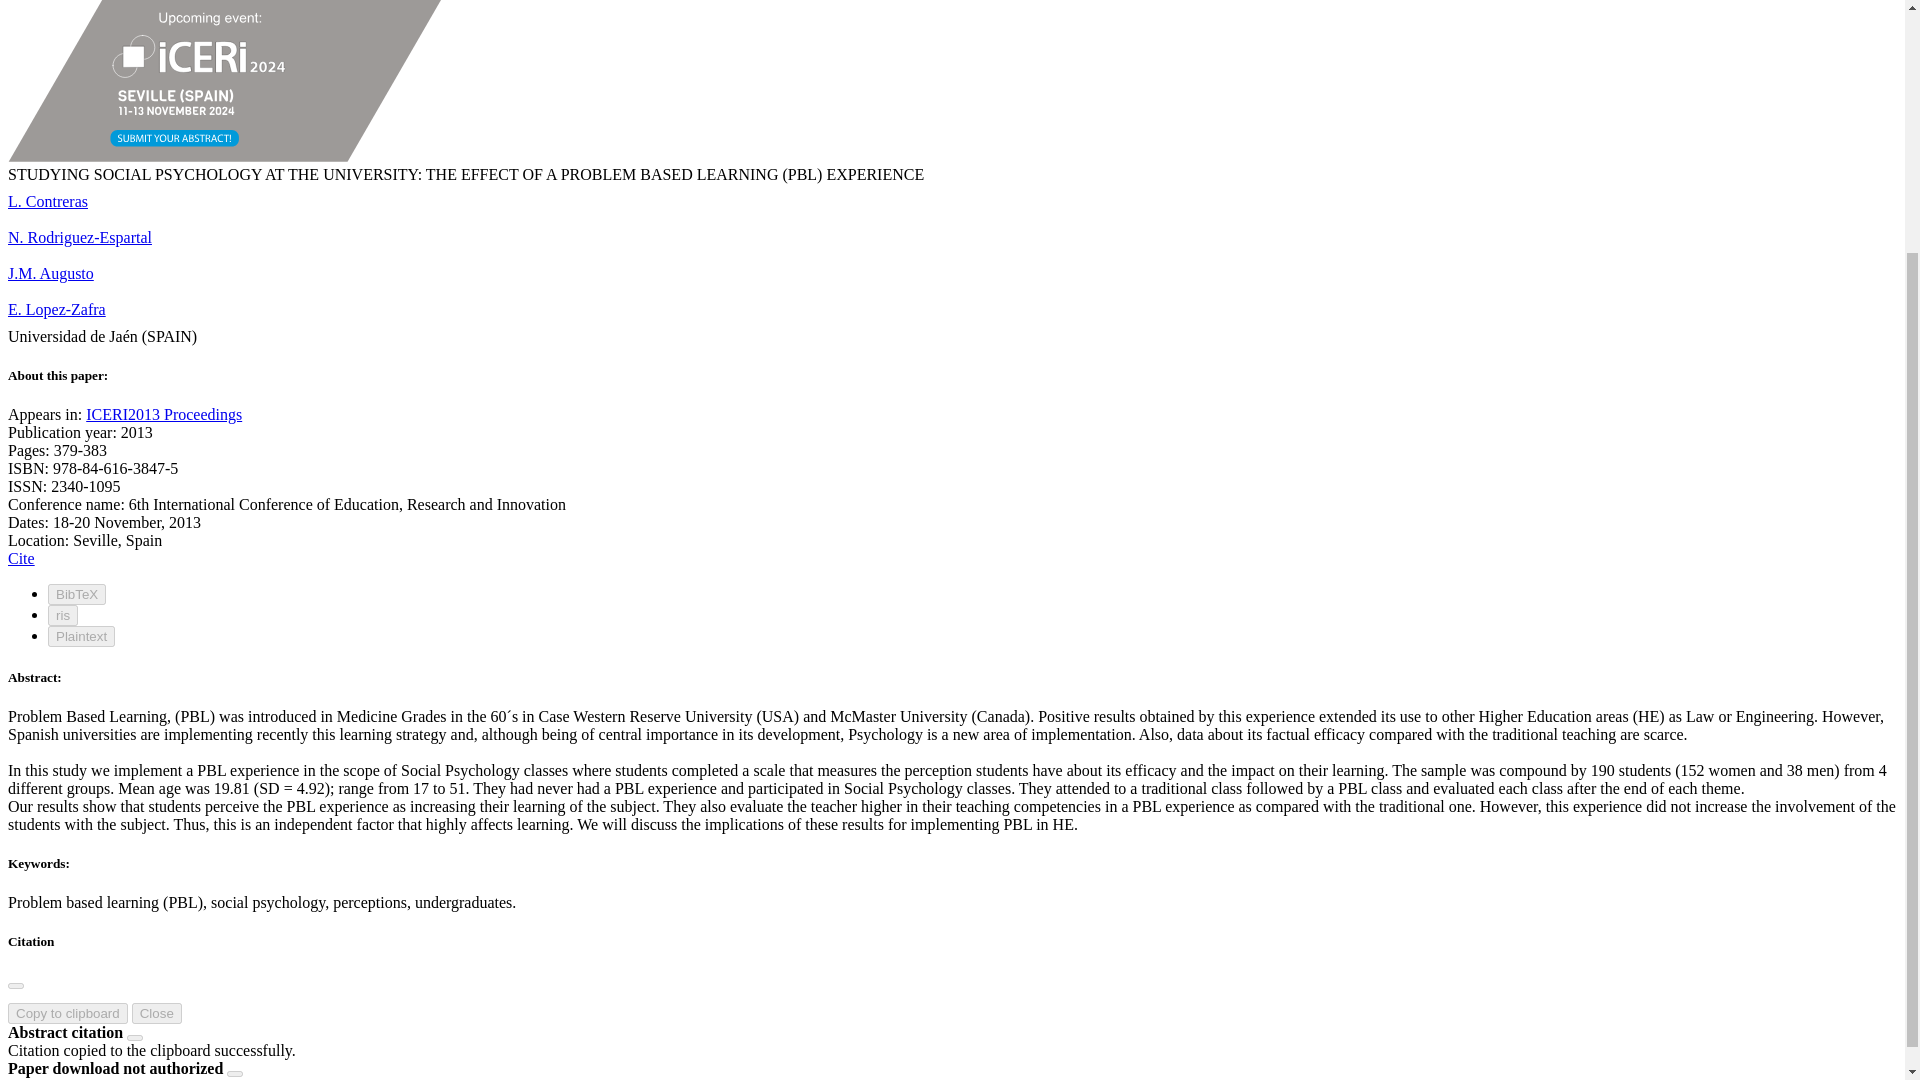 The height and width of the screenshot is (1080, 1920). I want to click on Close, so click(157, 1013).